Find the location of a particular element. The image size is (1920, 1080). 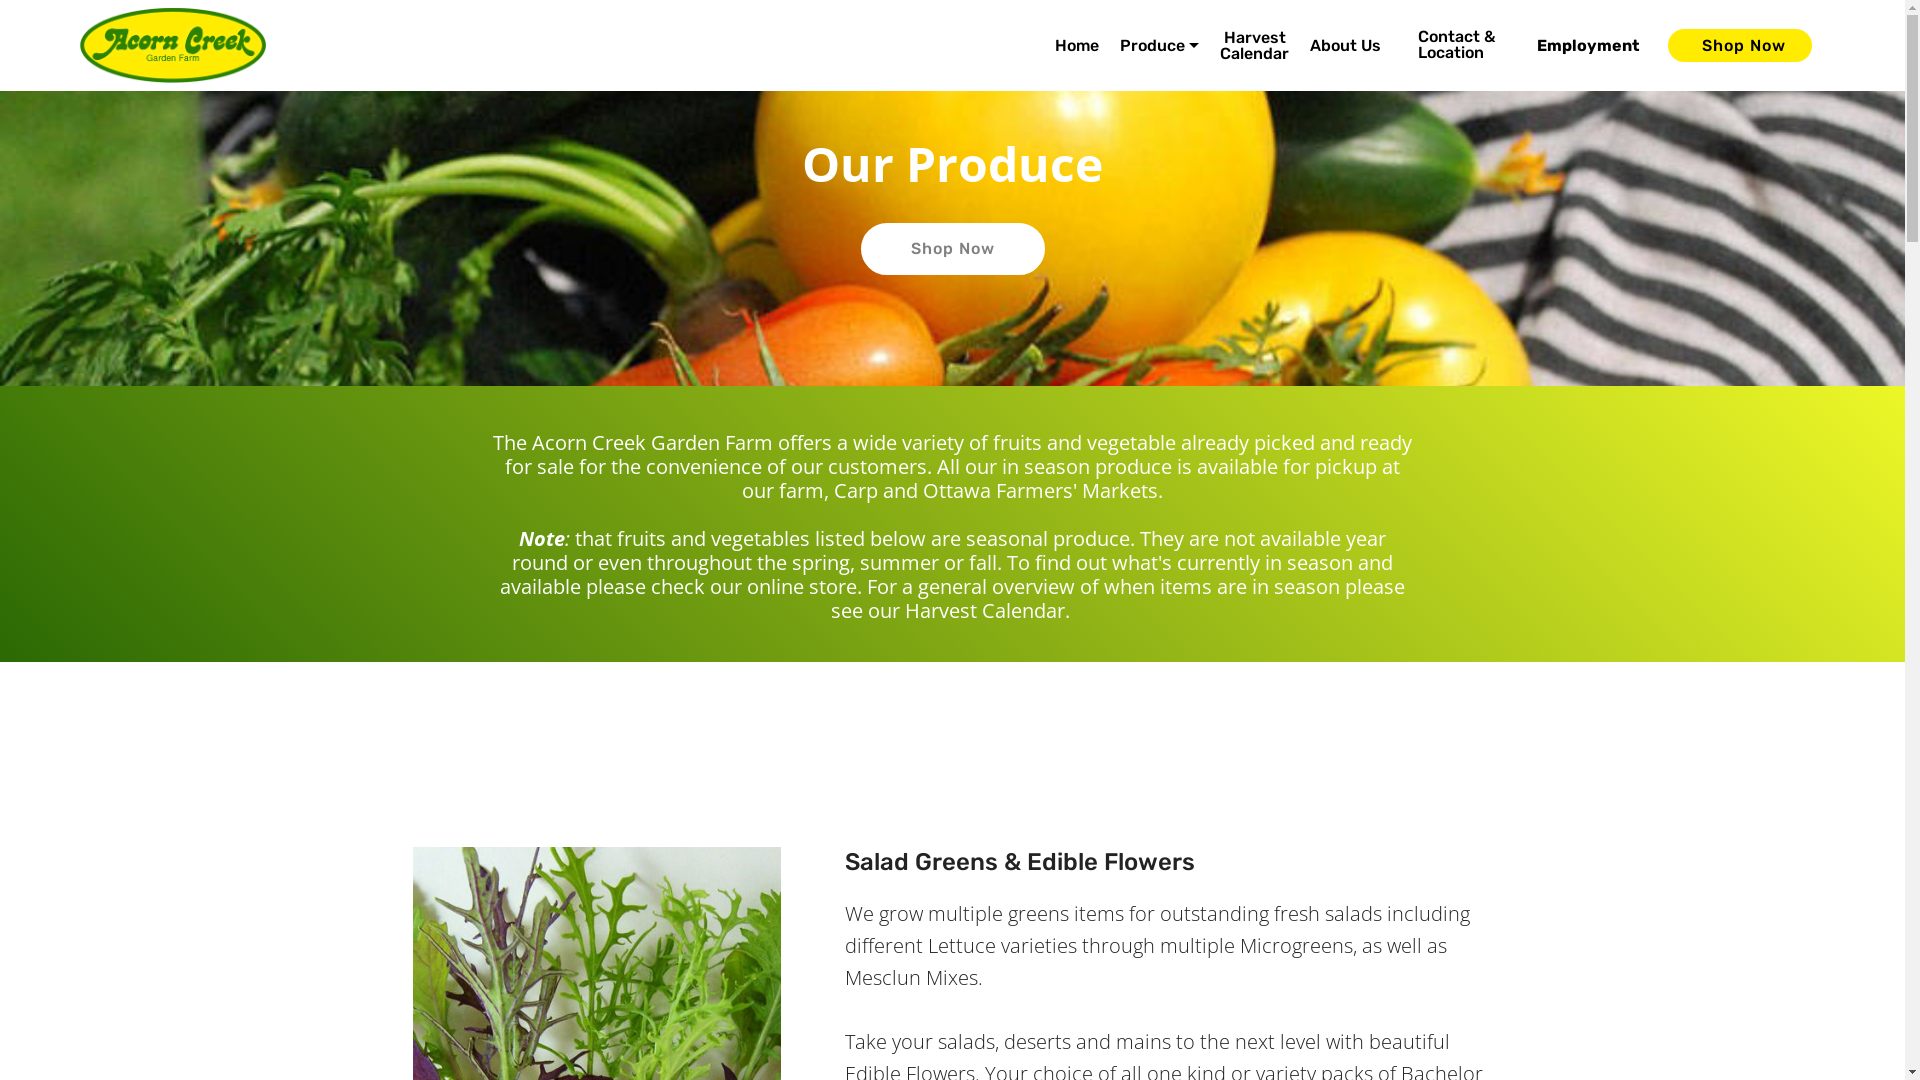

Produce is located at coordinates (1160, 45).